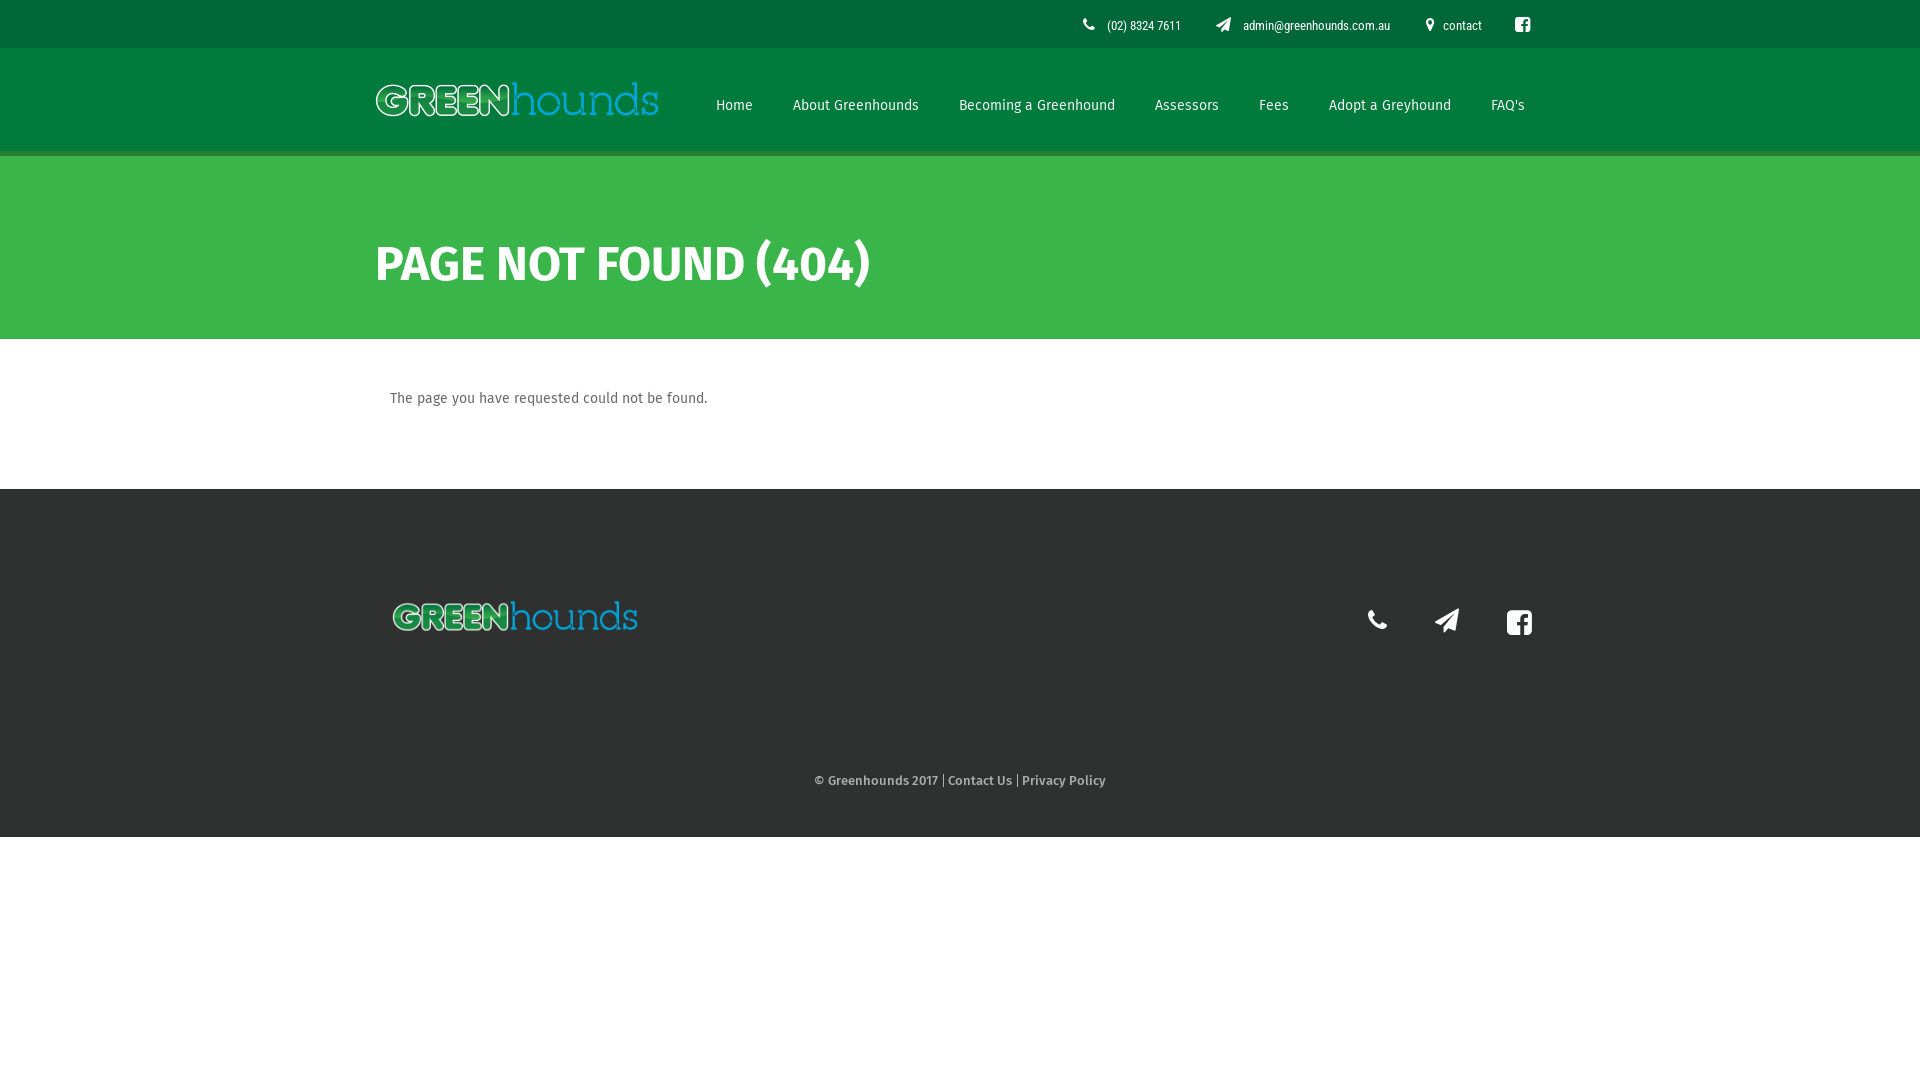 The image size is (1920, 1080). I want to click on Privacy Policy, so click(1062, 780).